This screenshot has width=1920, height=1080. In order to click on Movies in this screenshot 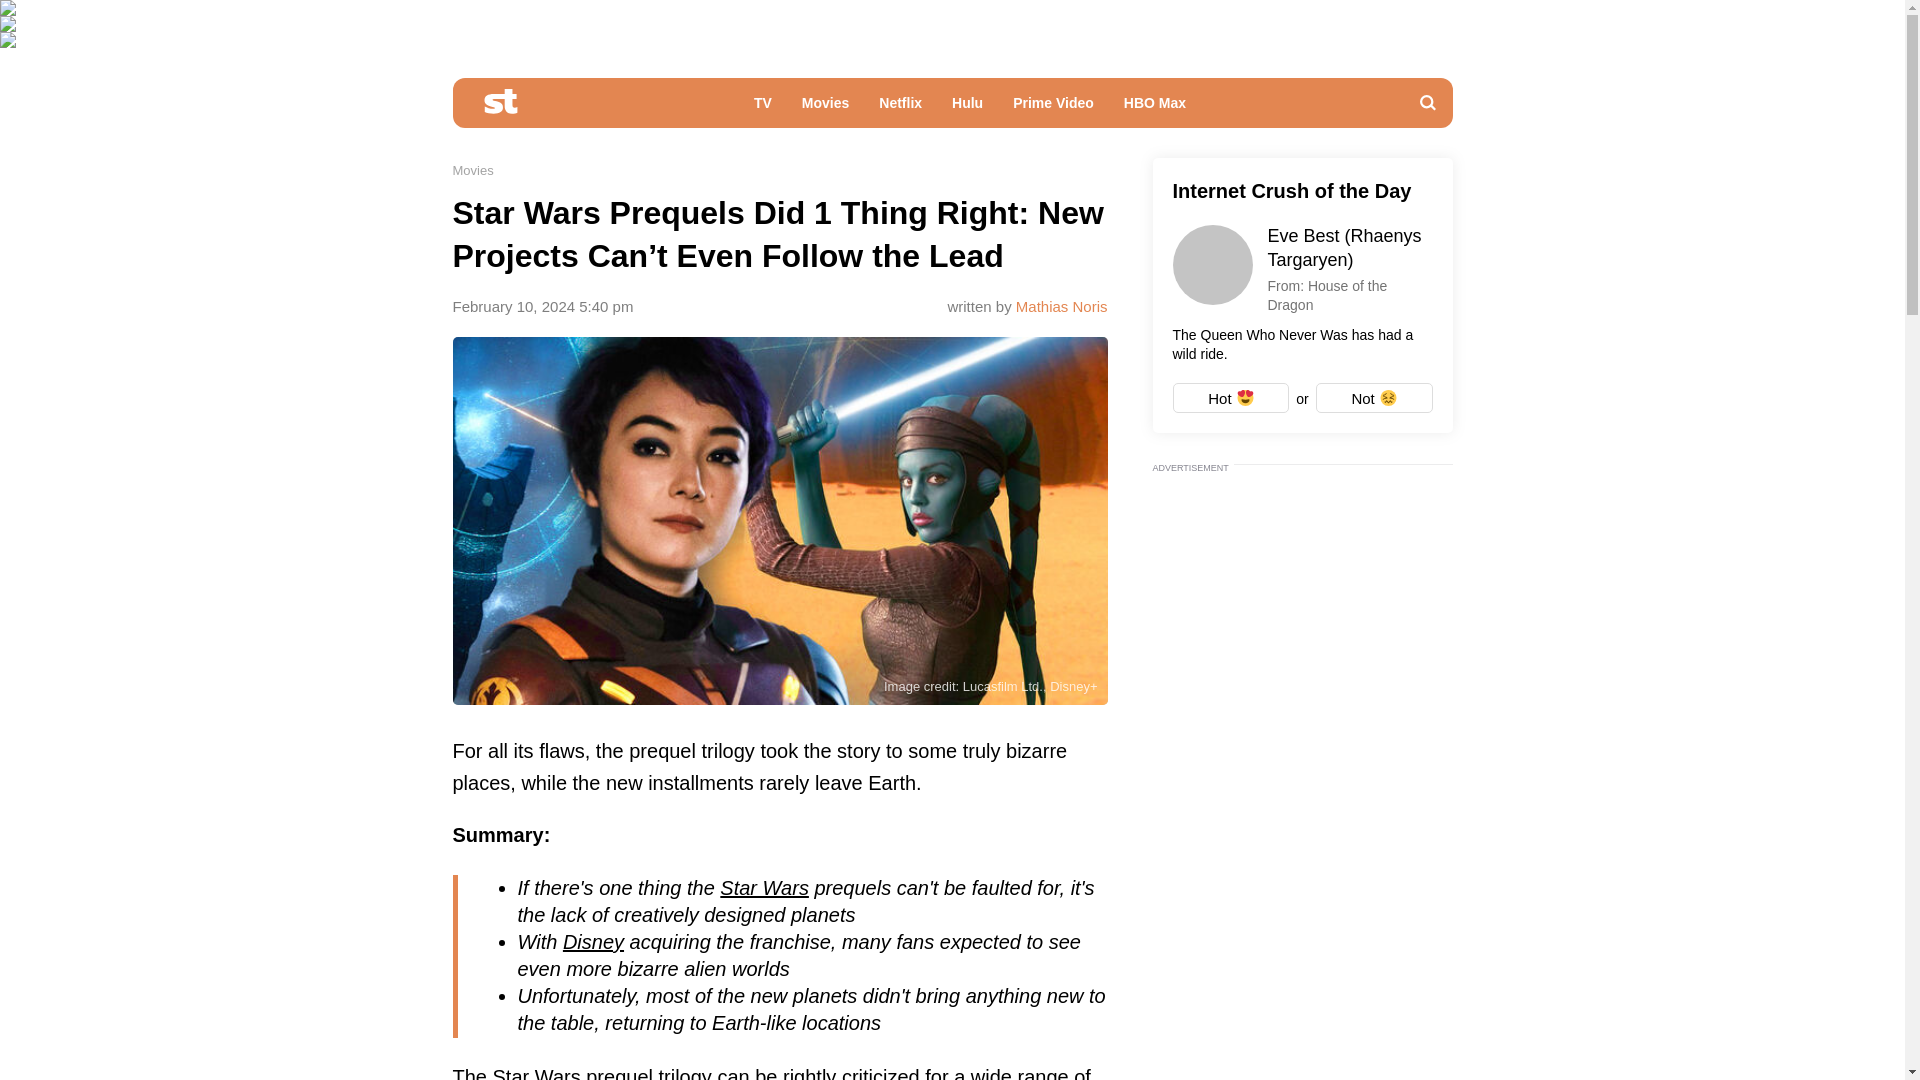, I will do `click(472, 170)`.